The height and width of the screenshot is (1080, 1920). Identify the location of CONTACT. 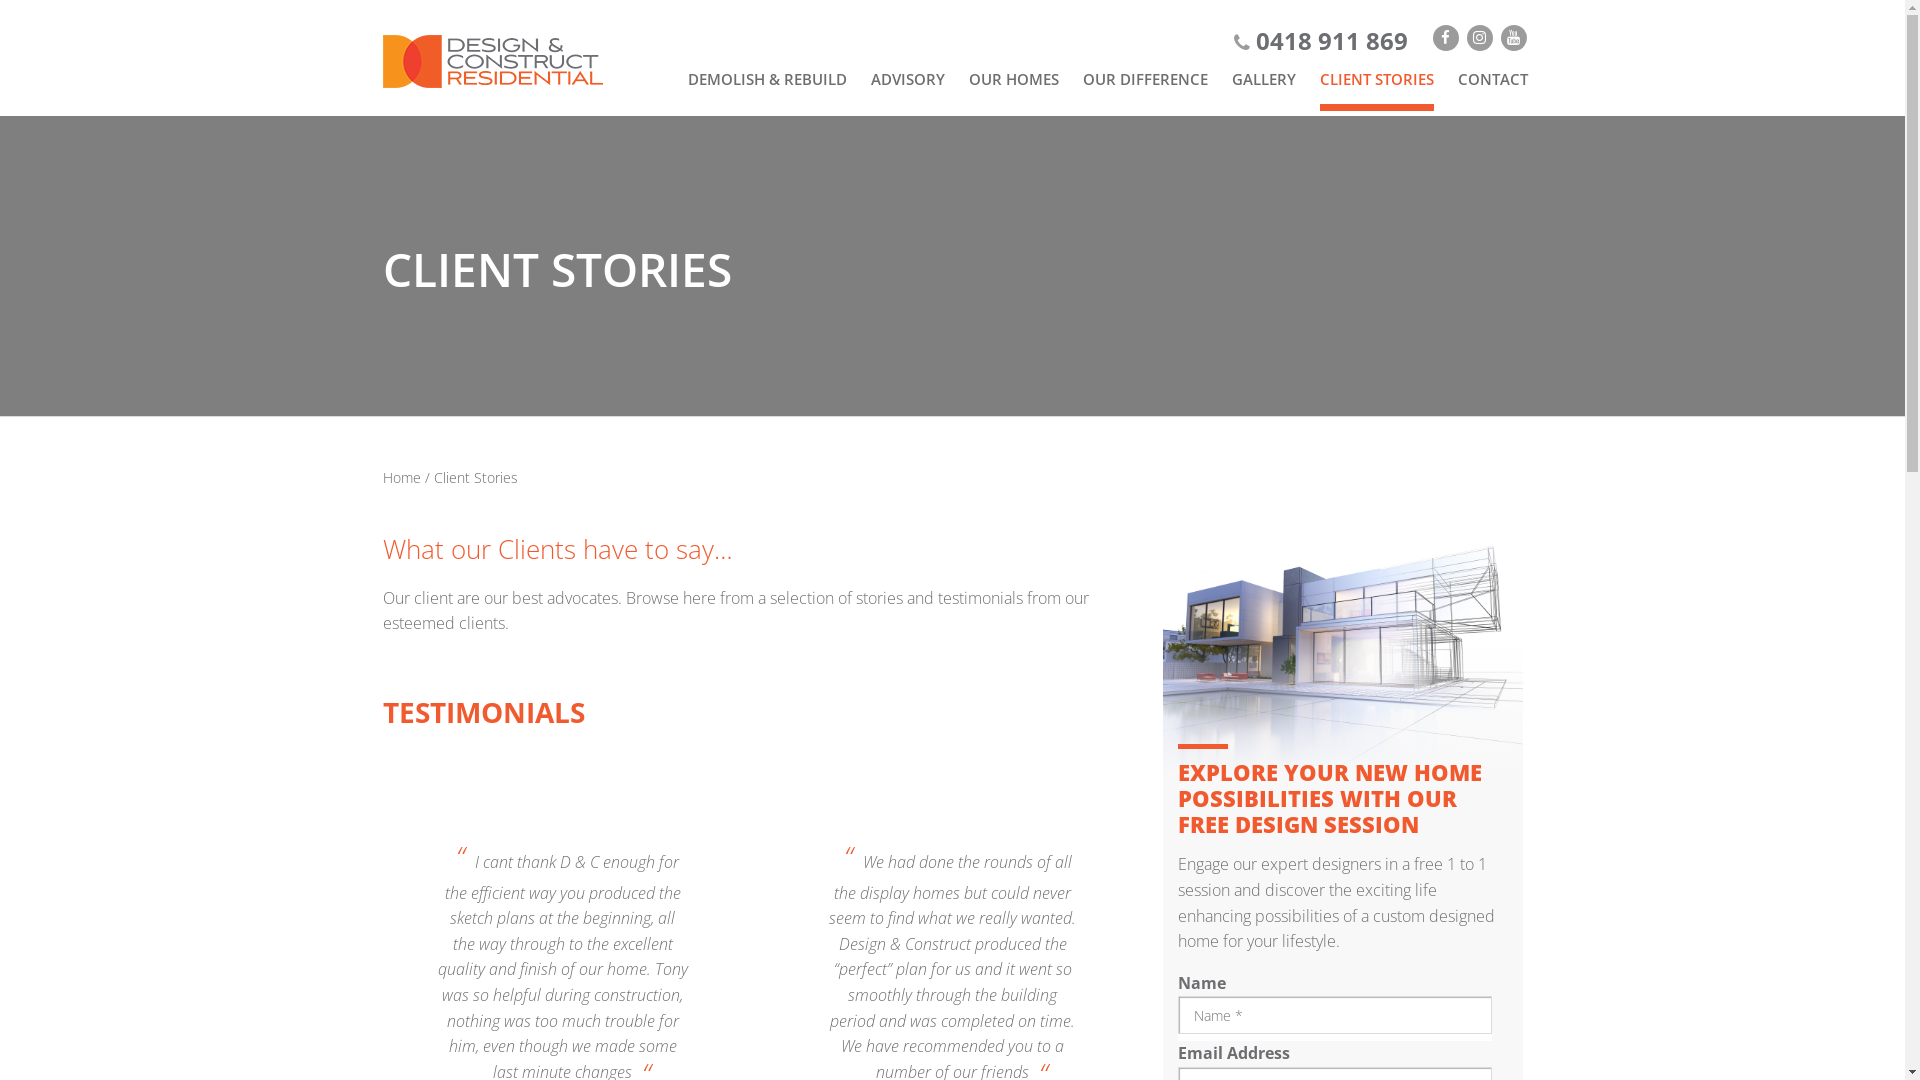
(1493, 79).